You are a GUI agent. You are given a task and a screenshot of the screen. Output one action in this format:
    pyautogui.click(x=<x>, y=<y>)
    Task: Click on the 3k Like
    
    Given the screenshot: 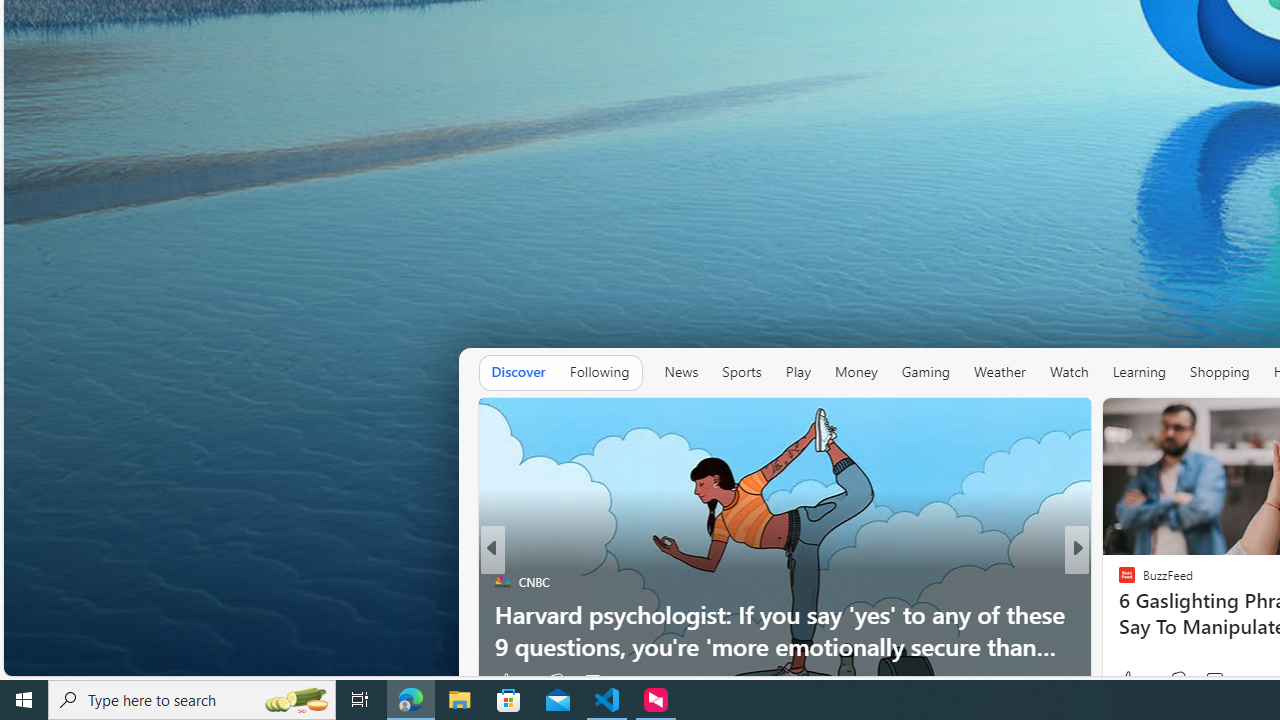 What is the action you would take?
    pyautogui.click(x=1128, y=681)
    